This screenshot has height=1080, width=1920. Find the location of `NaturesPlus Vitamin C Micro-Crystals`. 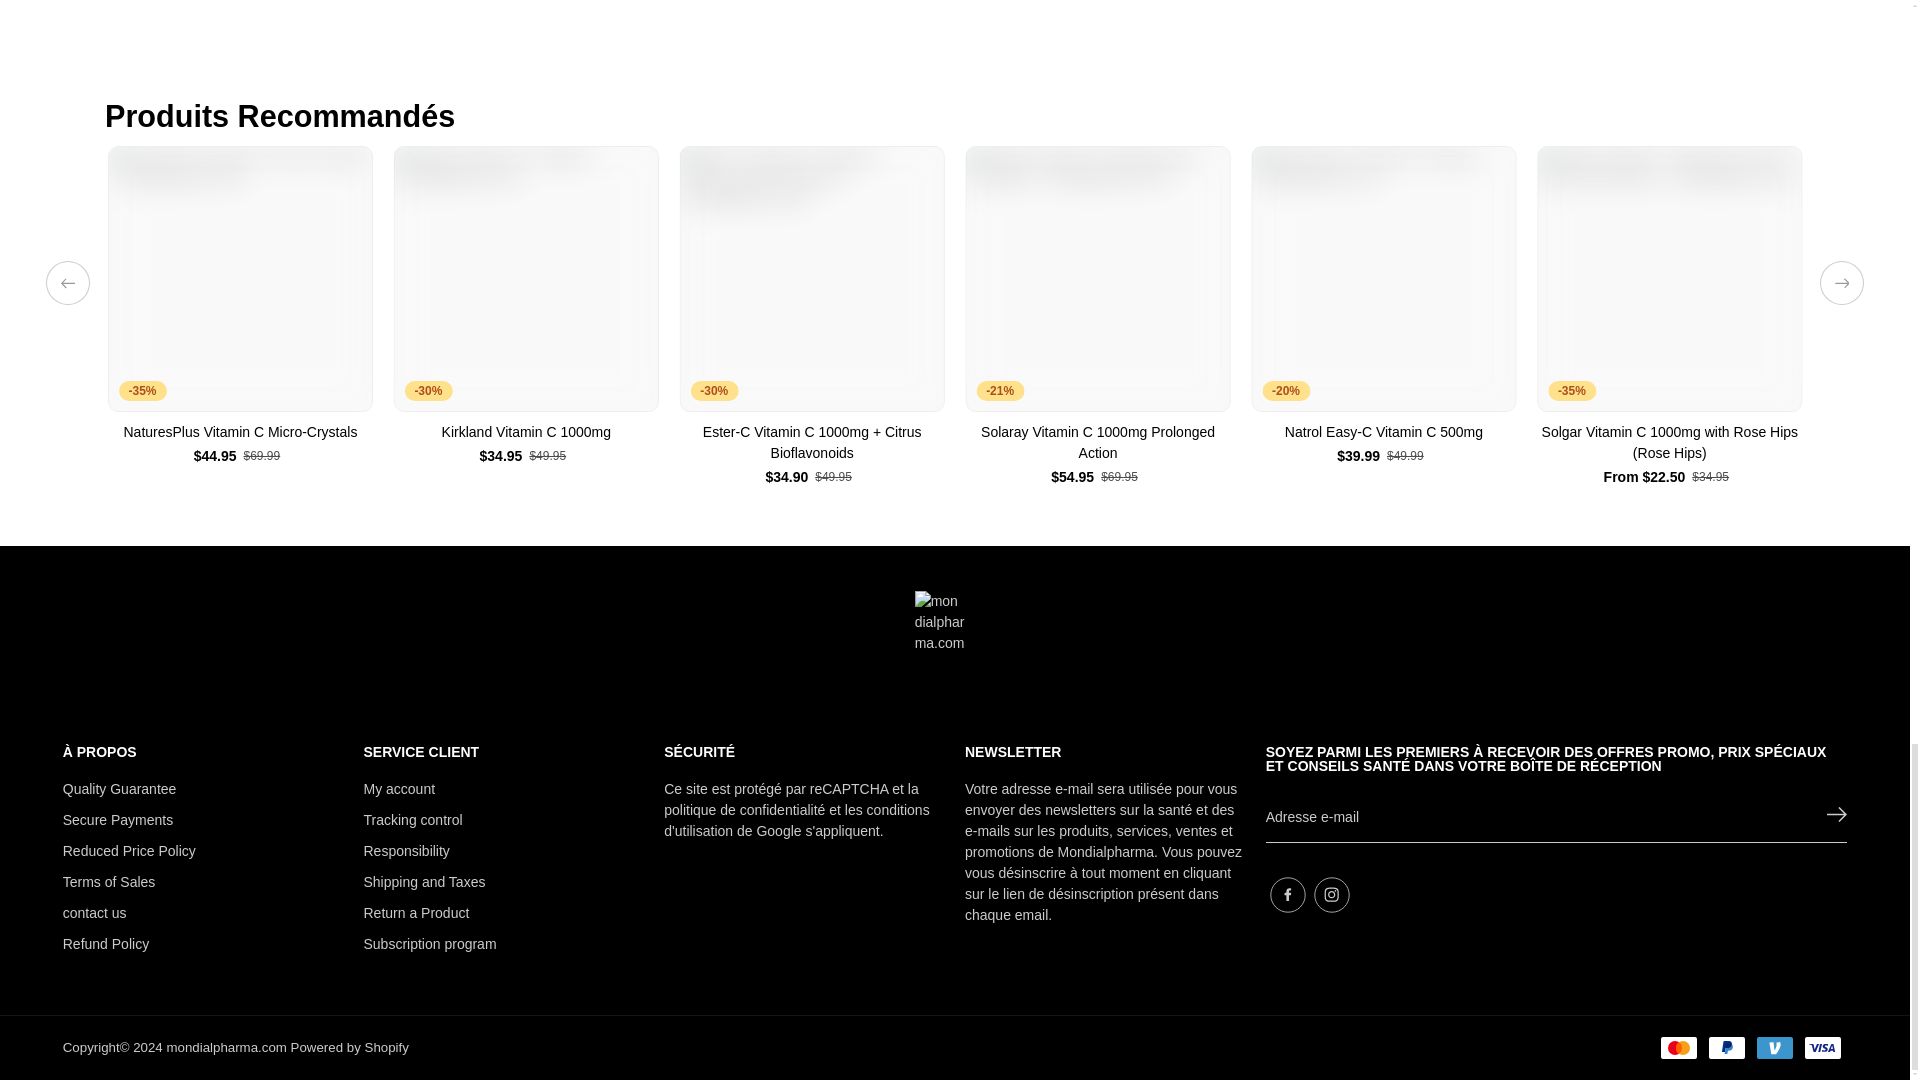

NaturesPlus Vitamin C Micro-Crystals is located at coordinates (240, 278).